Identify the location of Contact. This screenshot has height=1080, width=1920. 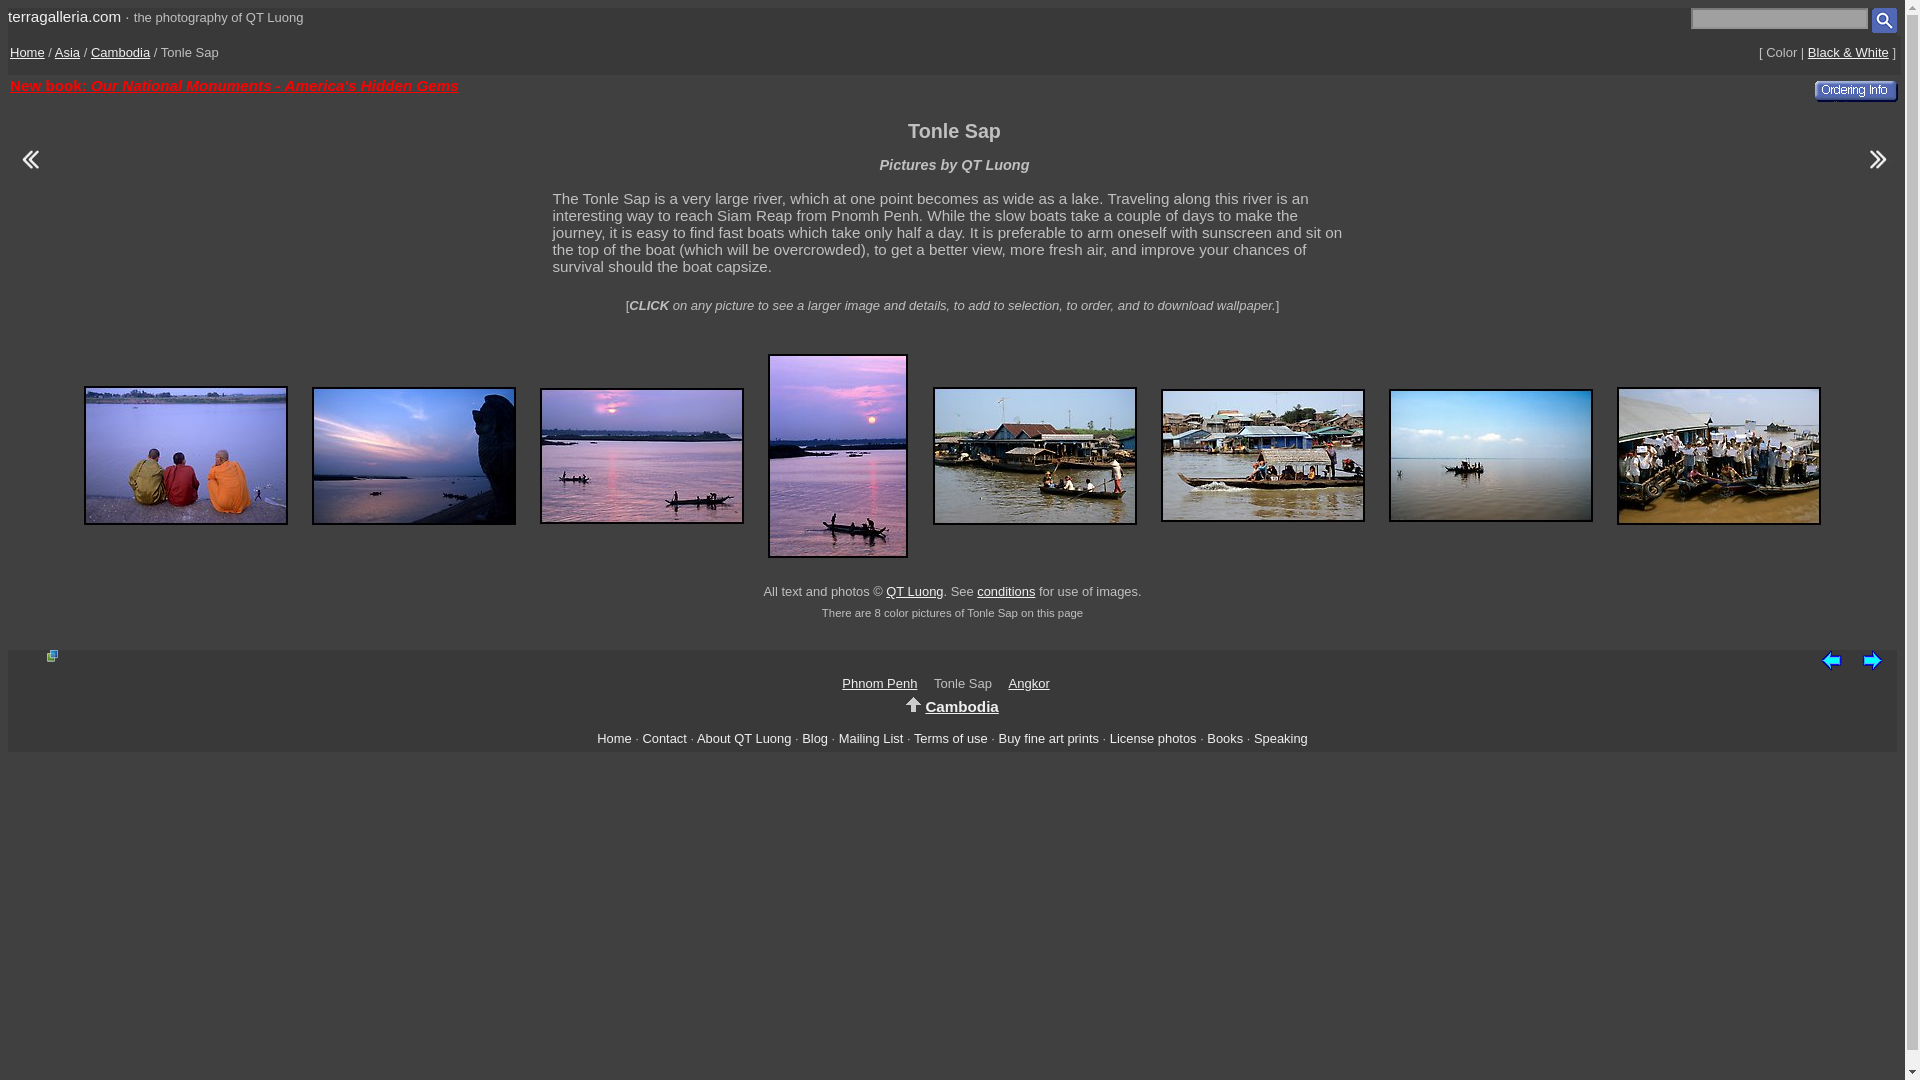
(663, 738).